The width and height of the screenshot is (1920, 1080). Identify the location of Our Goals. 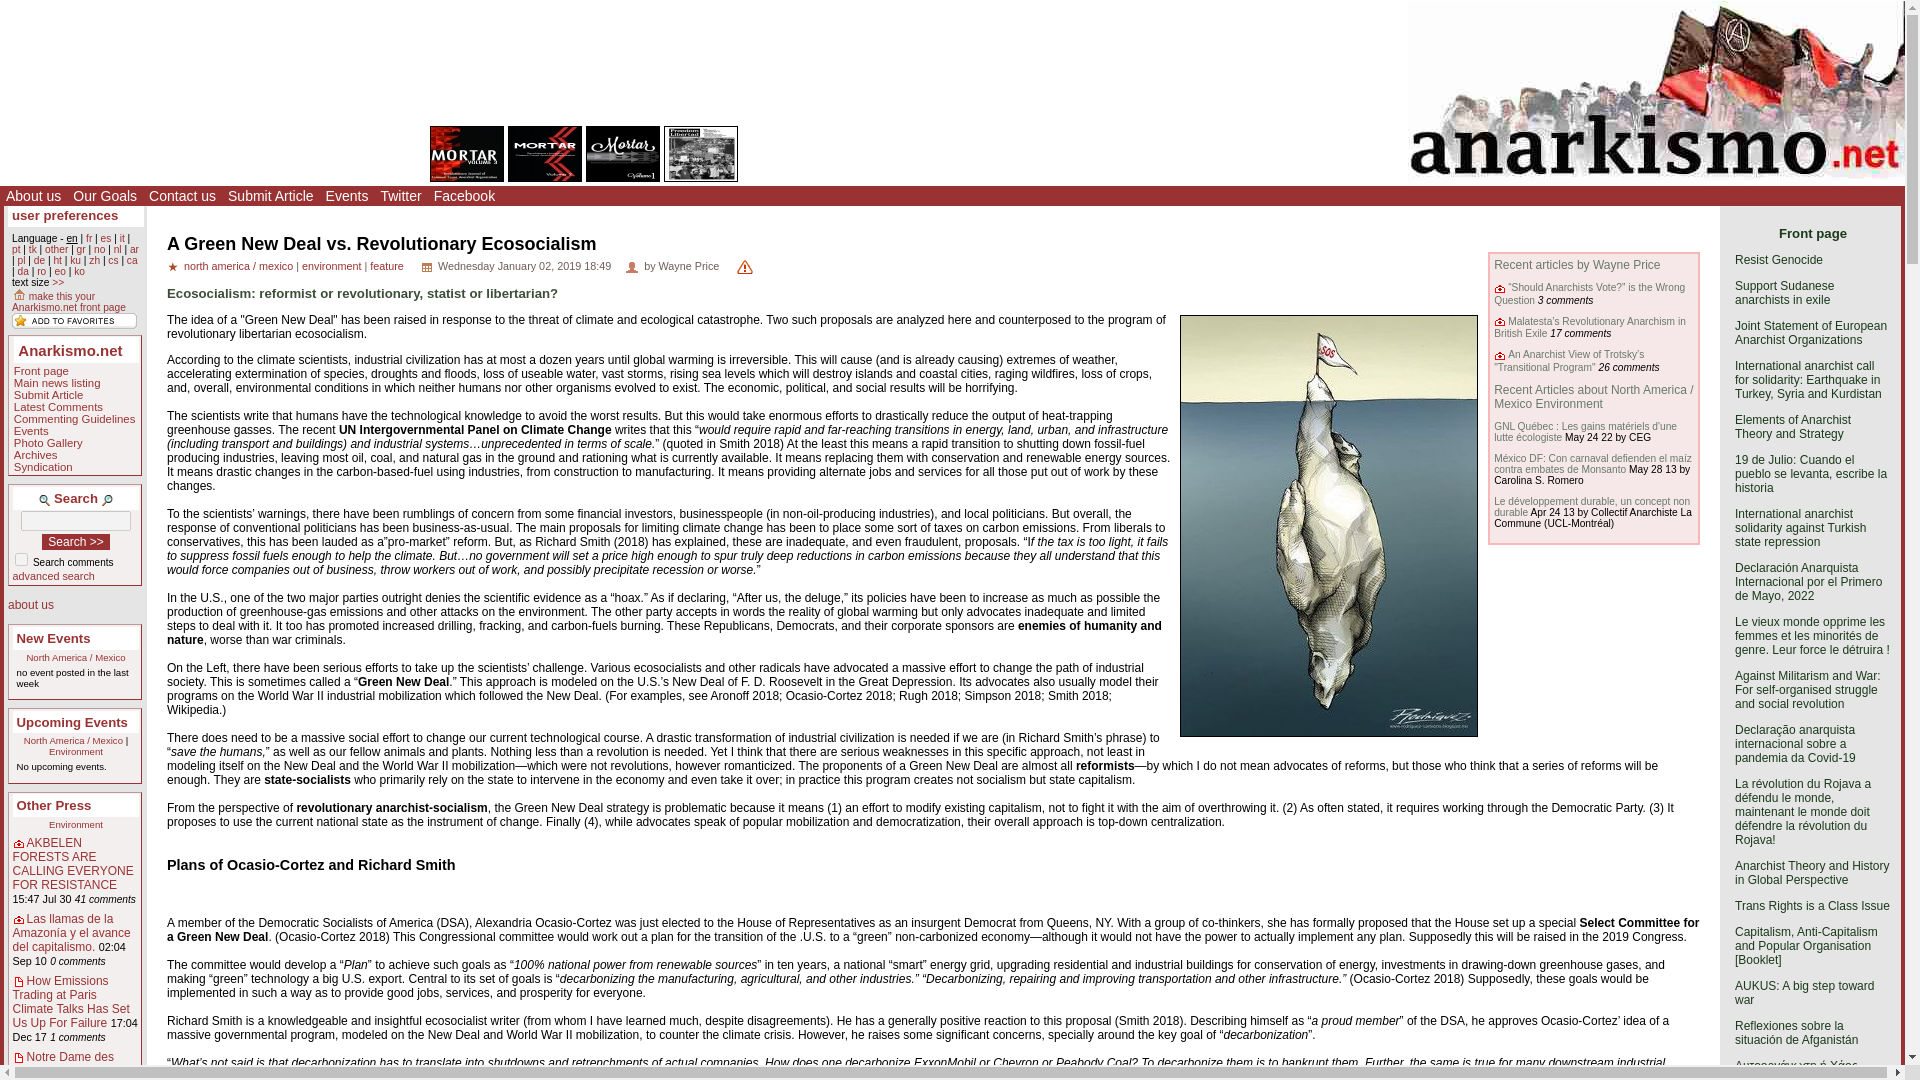
(104, 196).